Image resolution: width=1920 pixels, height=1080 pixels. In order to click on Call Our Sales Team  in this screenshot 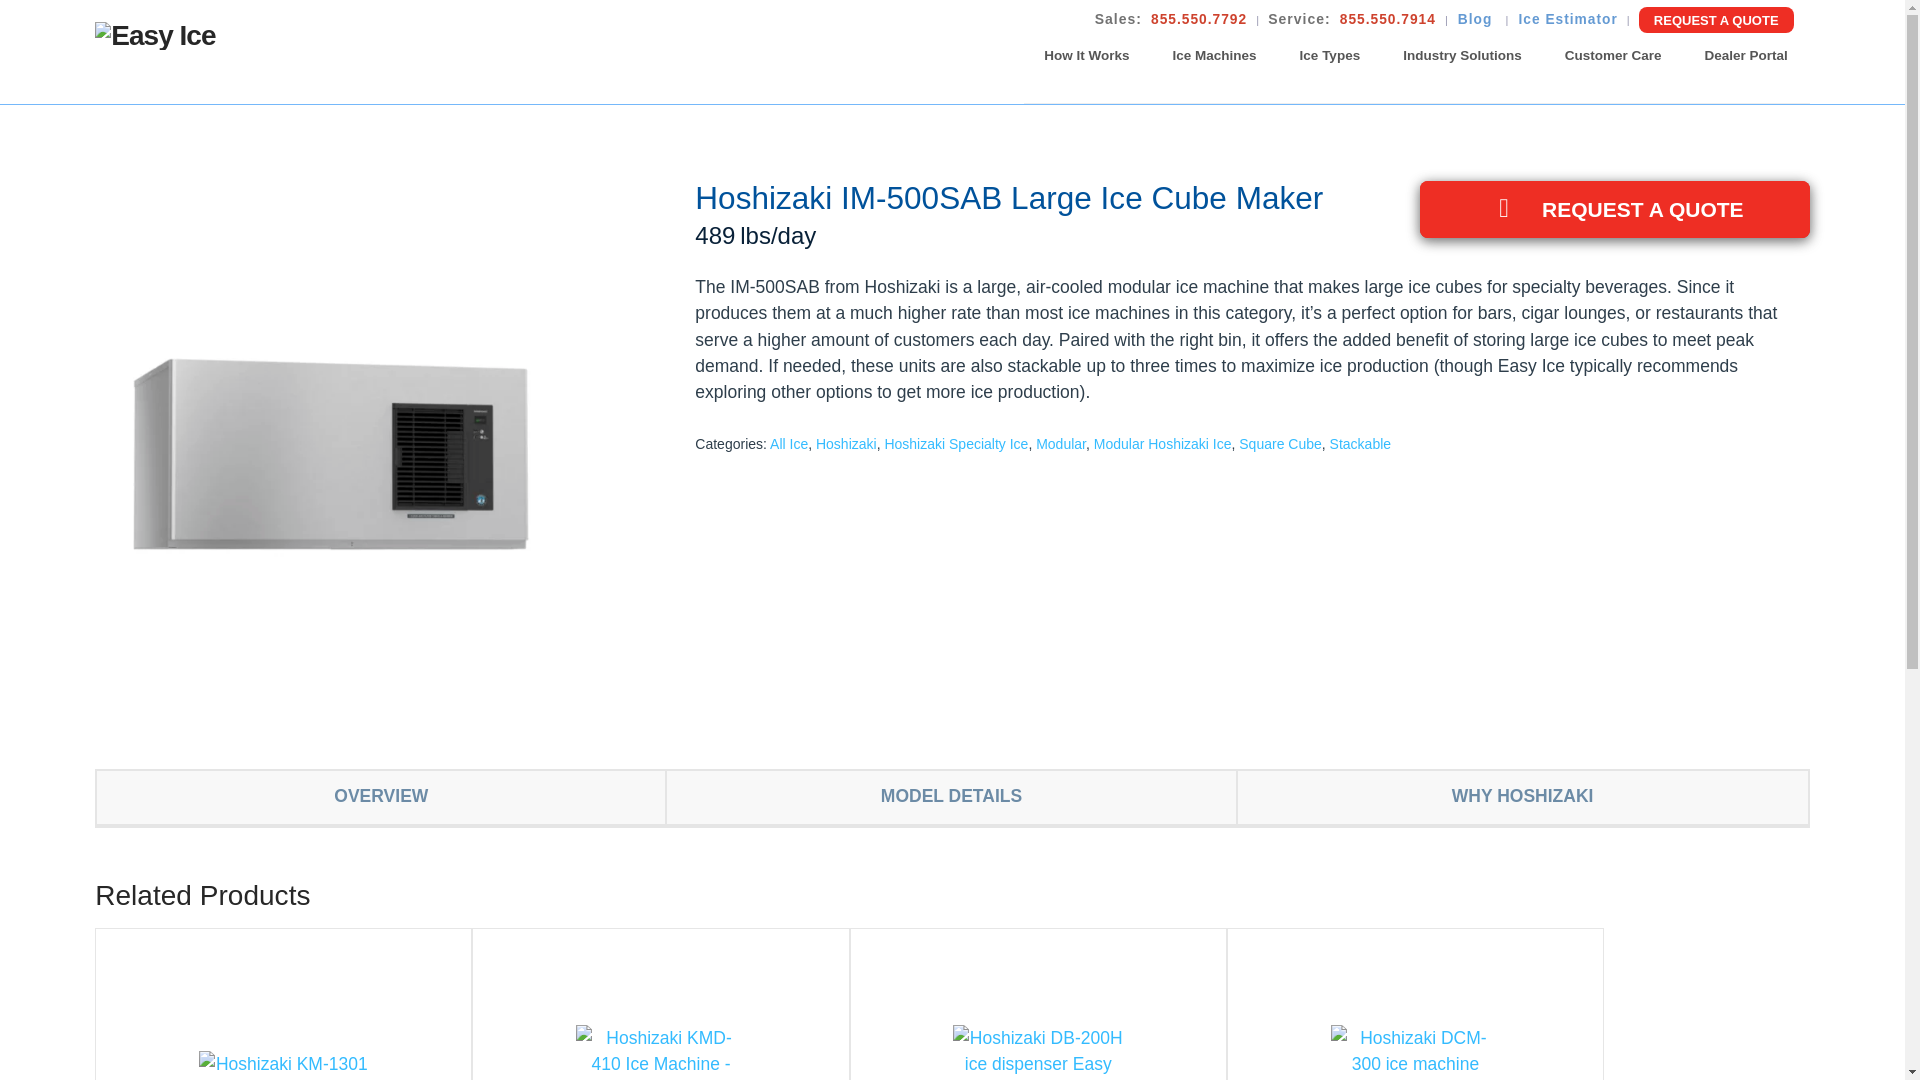, I will do `click(1198, 20)`.